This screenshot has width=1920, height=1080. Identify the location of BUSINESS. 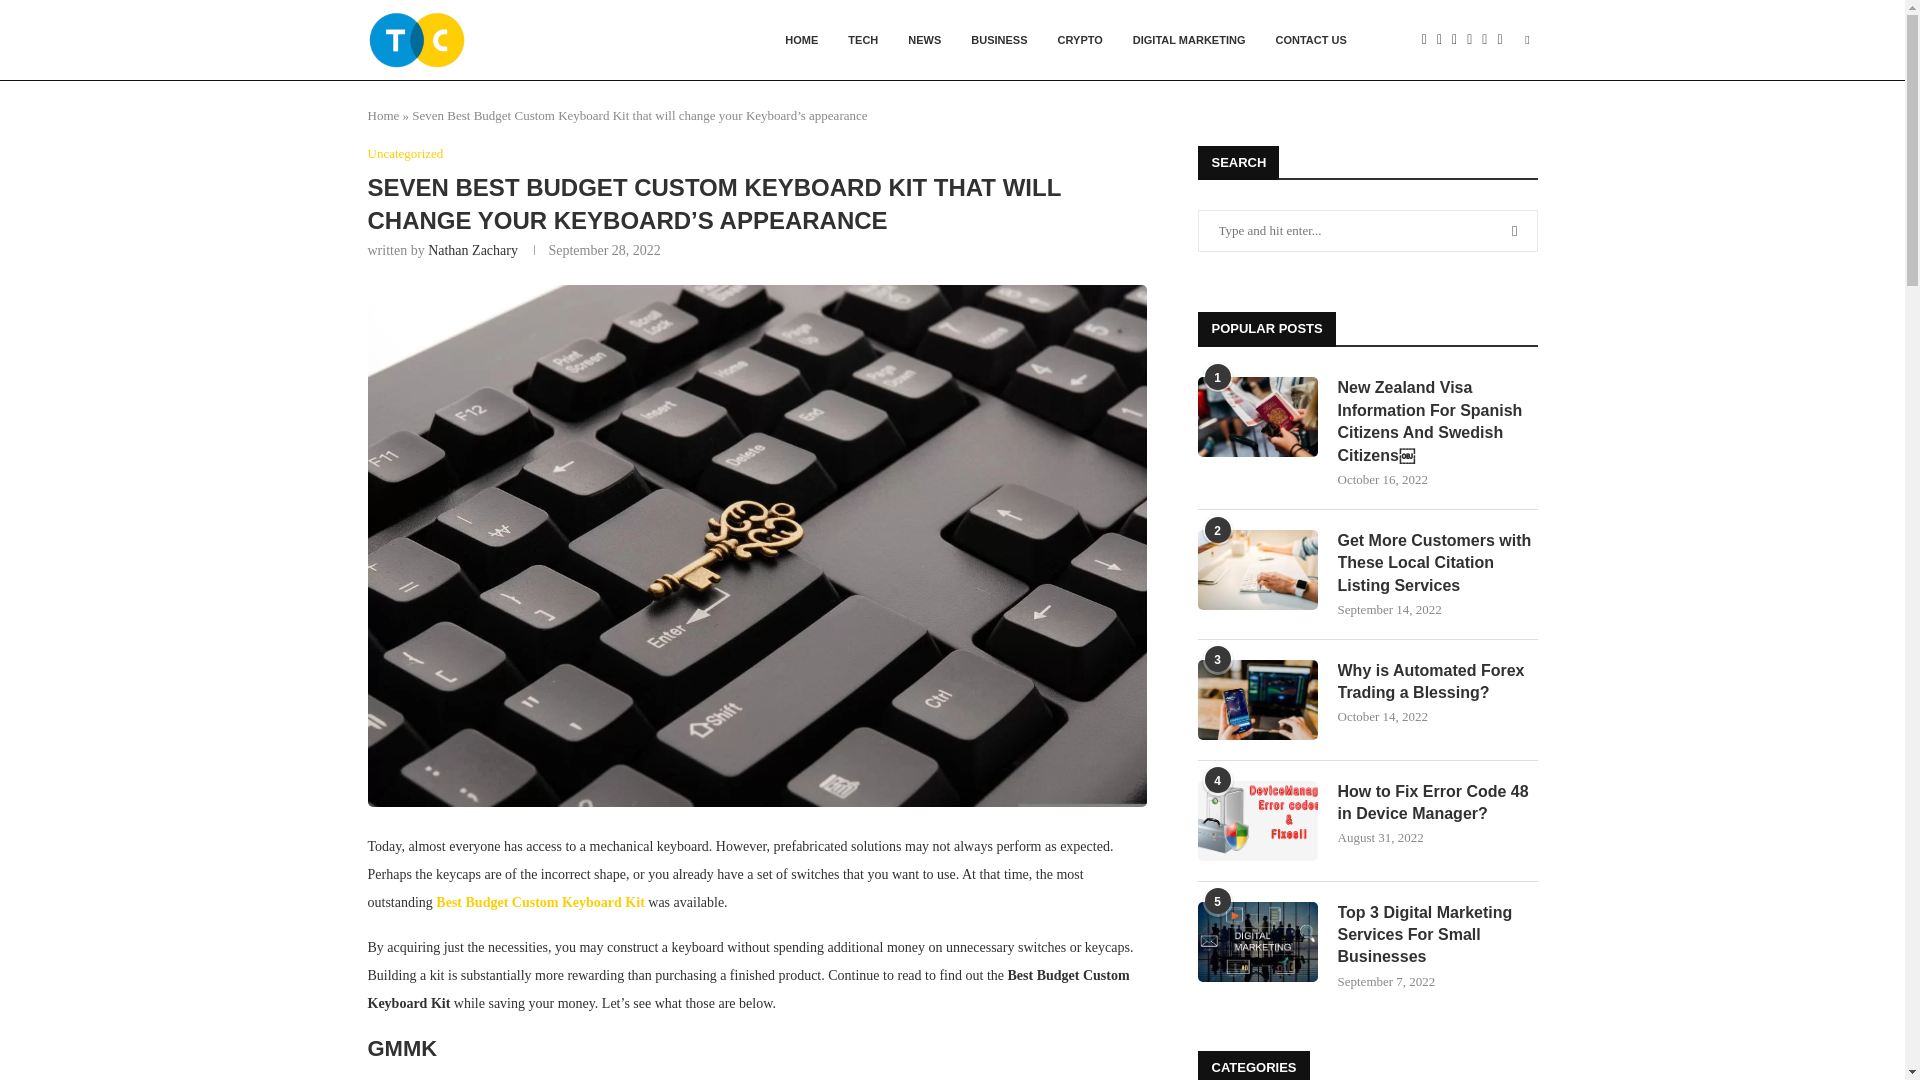
(999, 40).